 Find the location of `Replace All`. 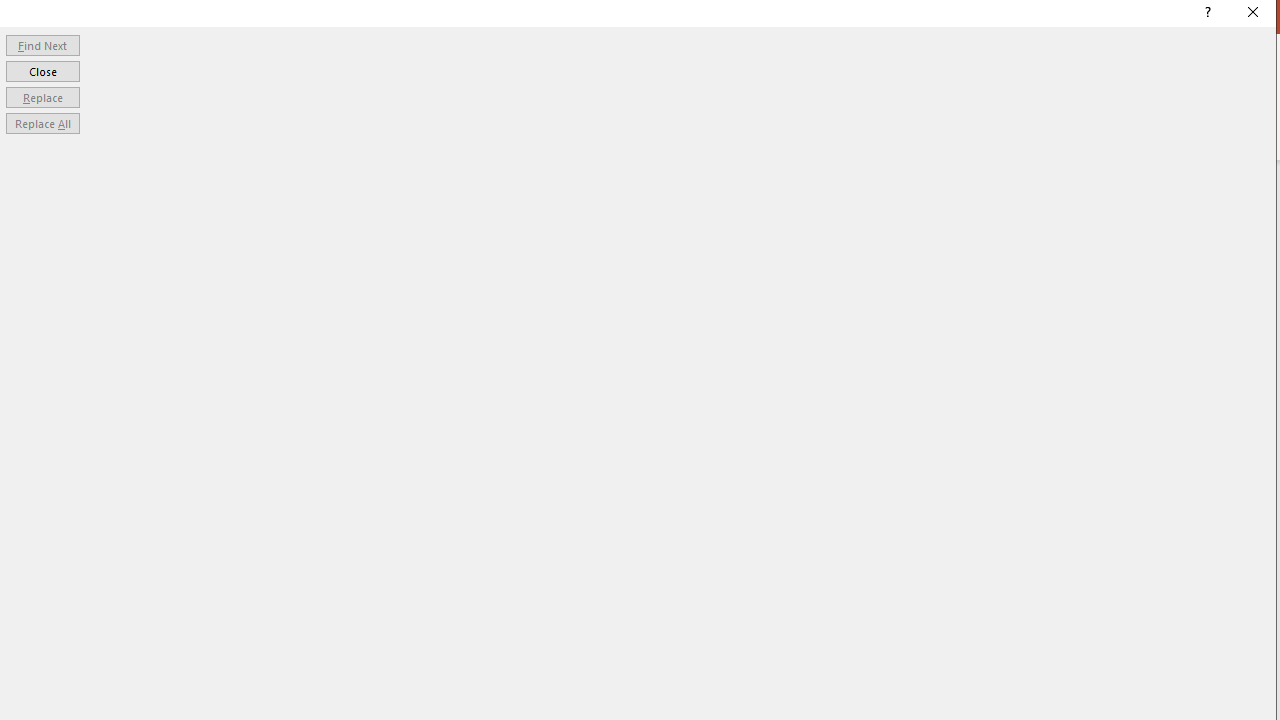

Replace All is located at coordinates (42, 124).